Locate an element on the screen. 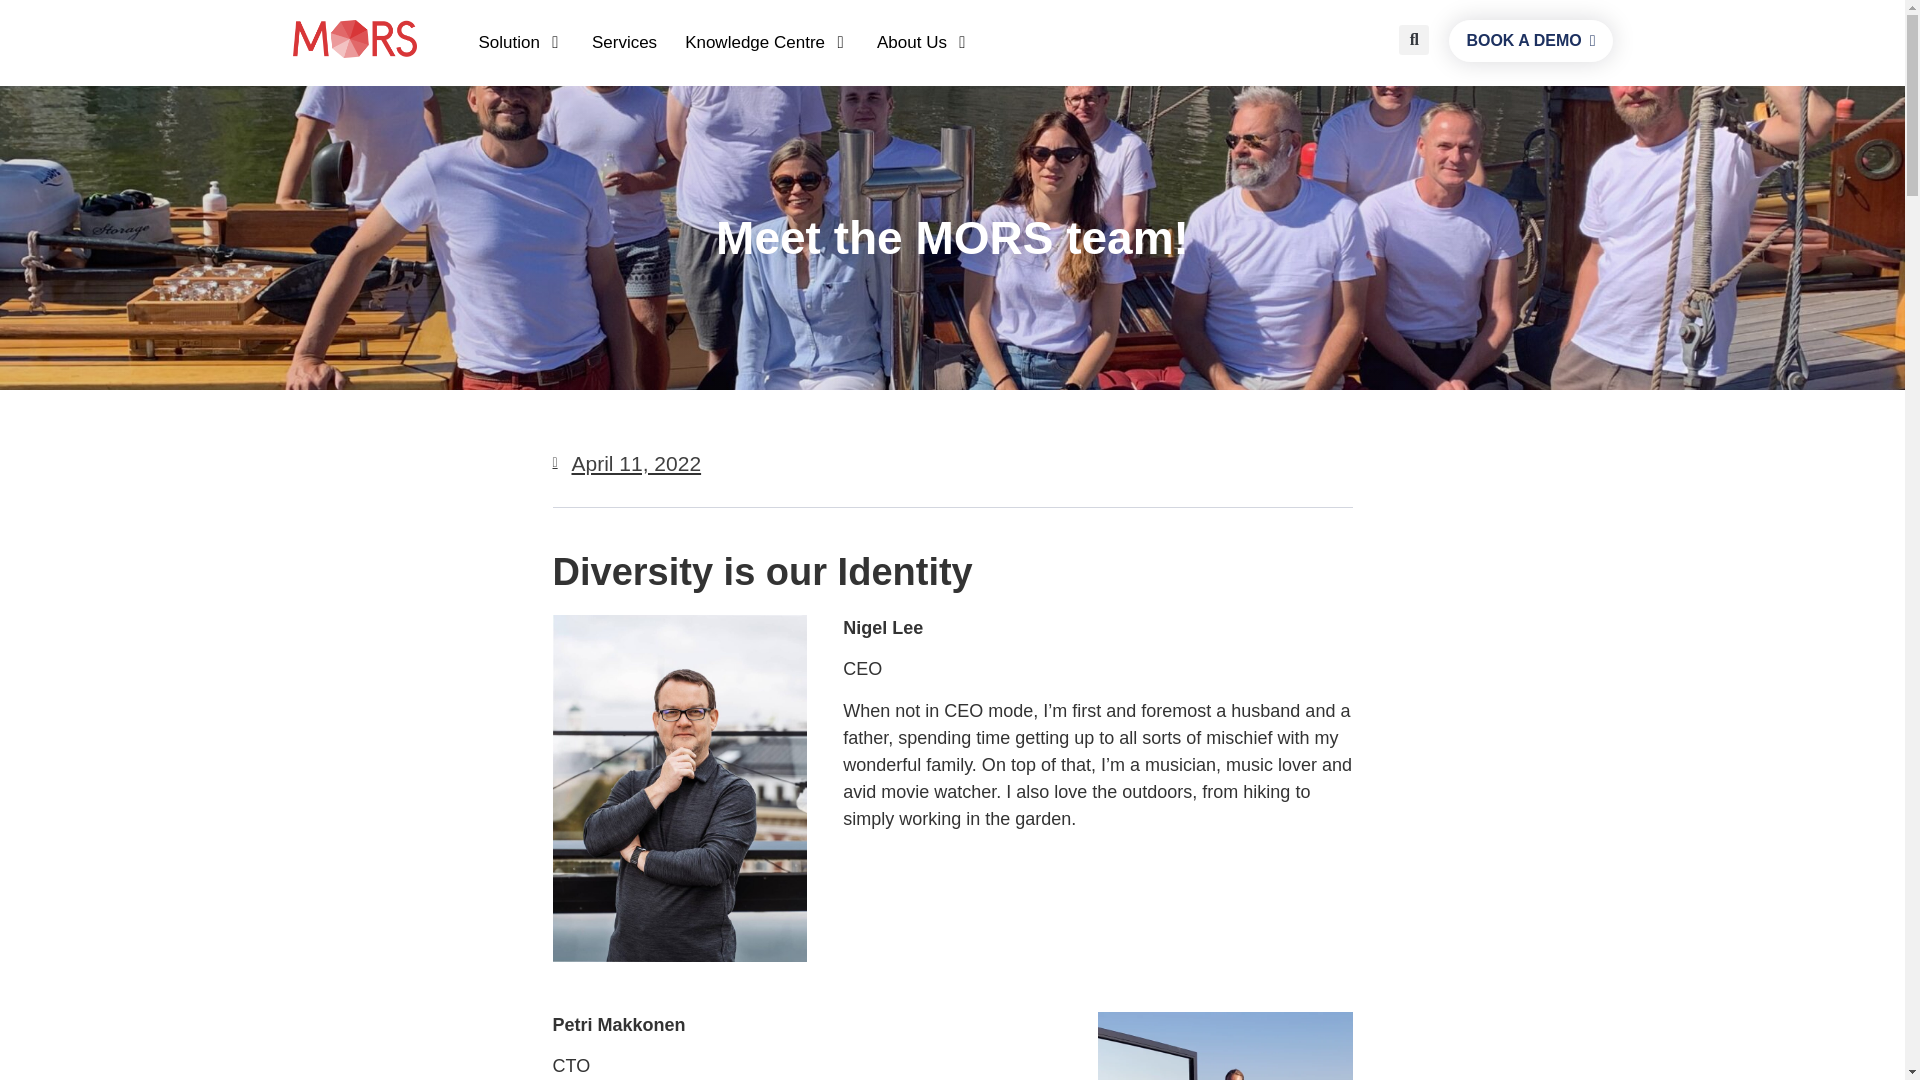  About Us is located at coordinates (912, 43).